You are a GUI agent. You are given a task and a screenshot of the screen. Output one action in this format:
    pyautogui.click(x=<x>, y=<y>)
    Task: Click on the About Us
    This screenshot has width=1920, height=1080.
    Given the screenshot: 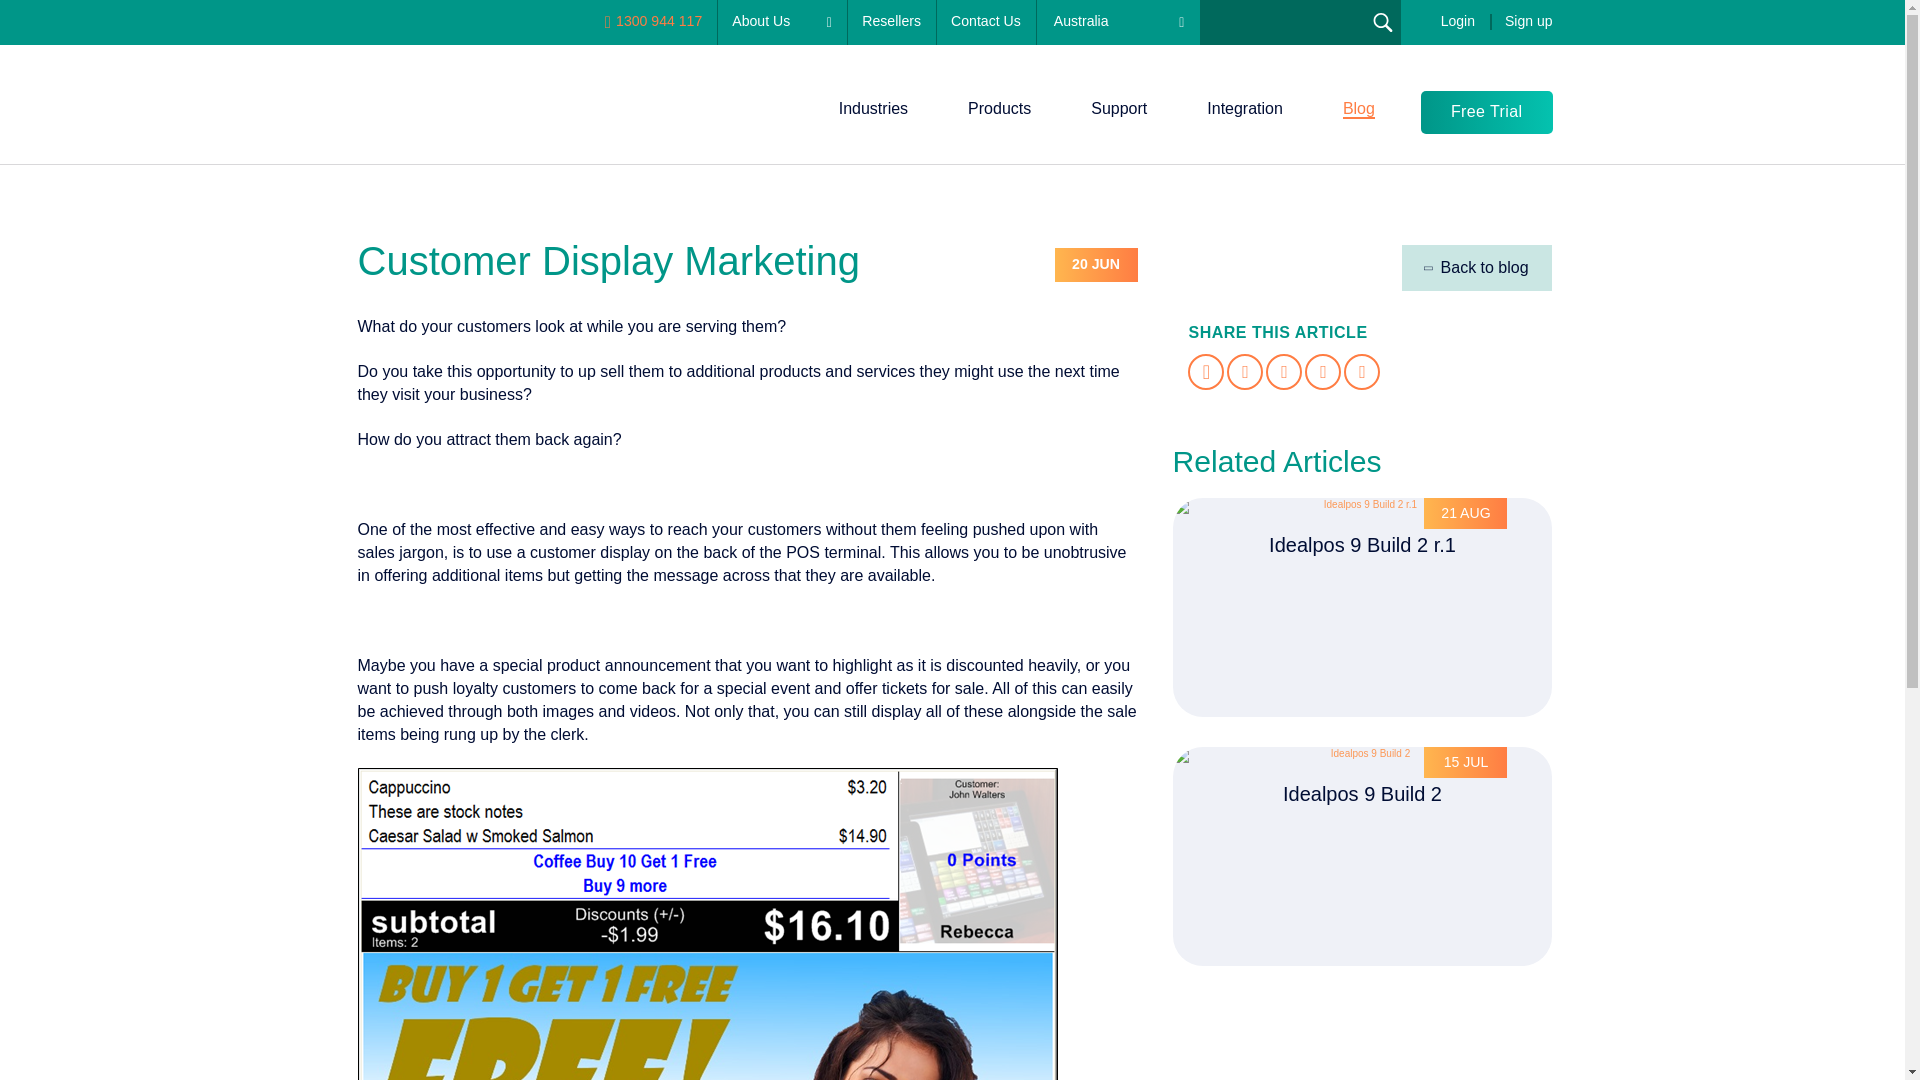 What is the action you would take?
    pyautogui.click(x=781, y=22)
    